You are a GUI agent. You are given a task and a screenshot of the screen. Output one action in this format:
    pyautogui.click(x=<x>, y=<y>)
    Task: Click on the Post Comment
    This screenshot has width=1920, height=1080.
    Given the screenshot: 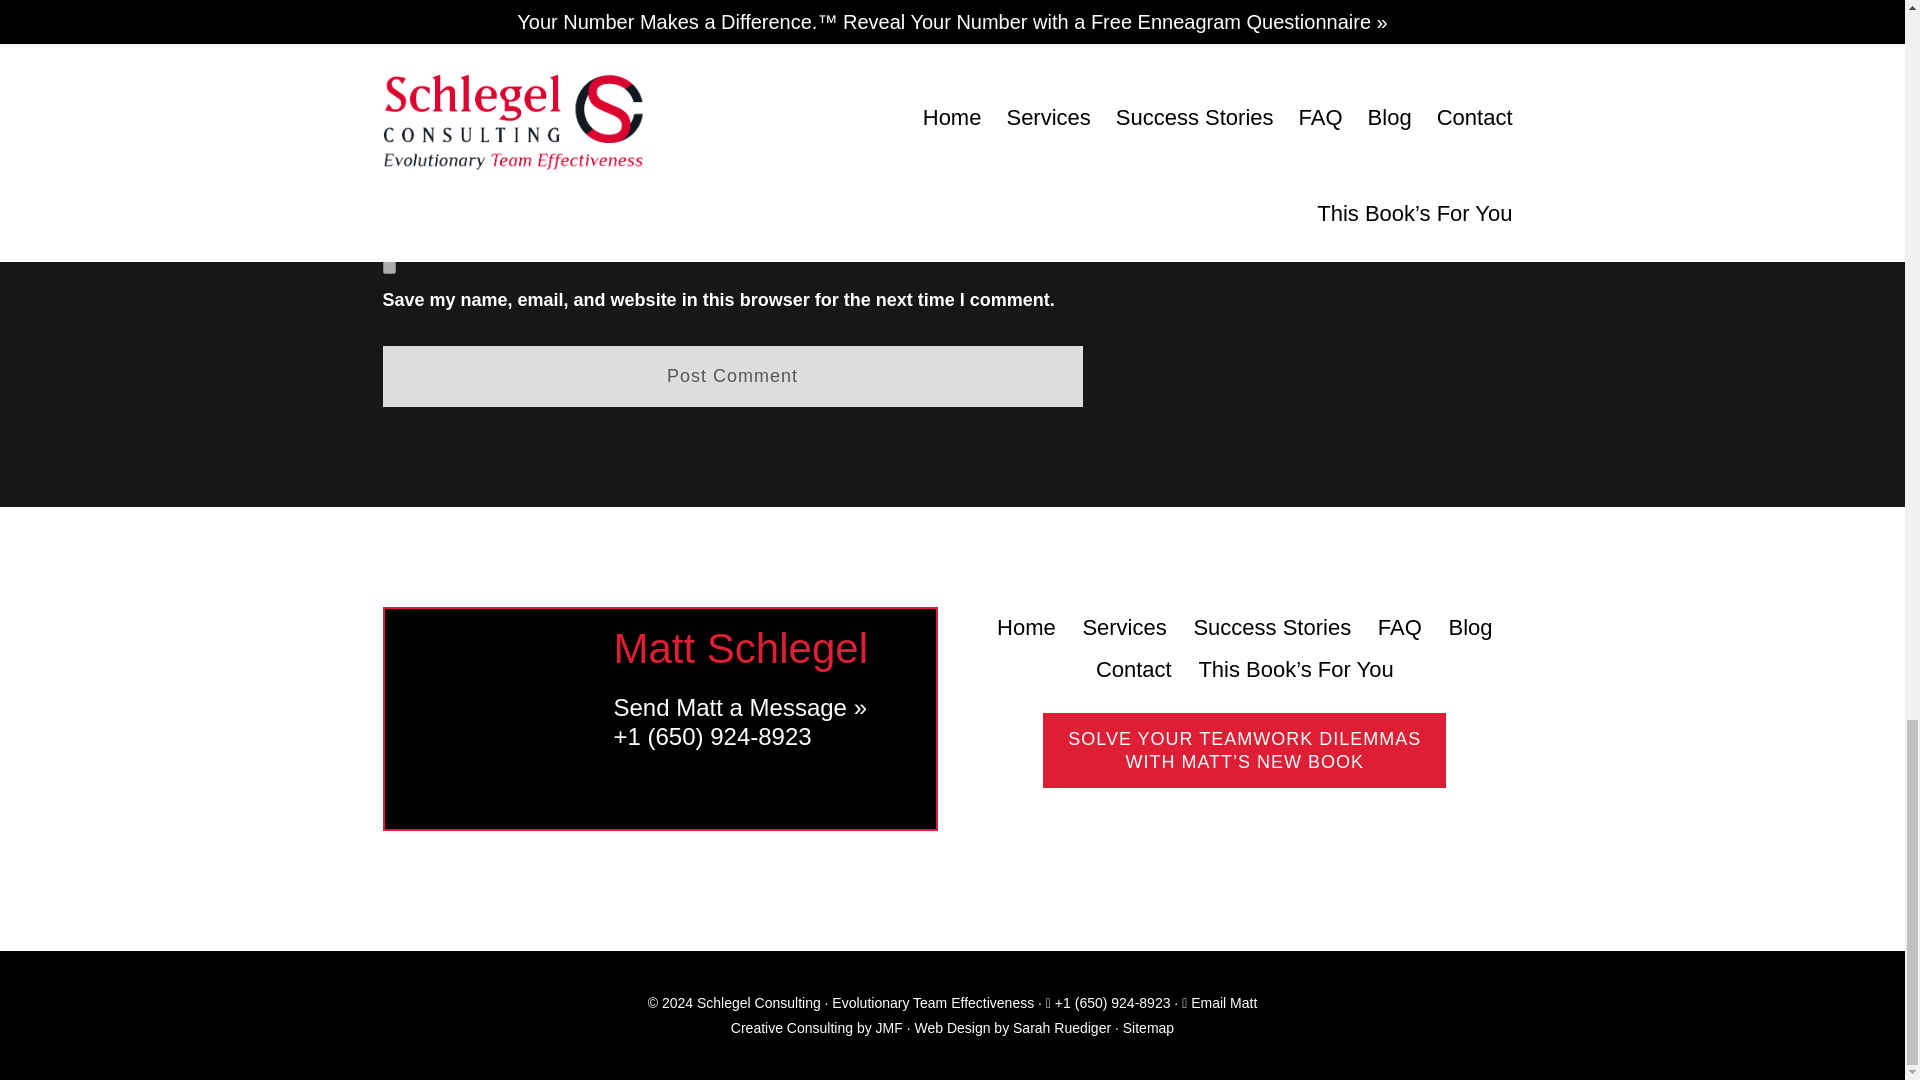 What is the action you would take?
    pyautogui.click(x=732, y=376)
    